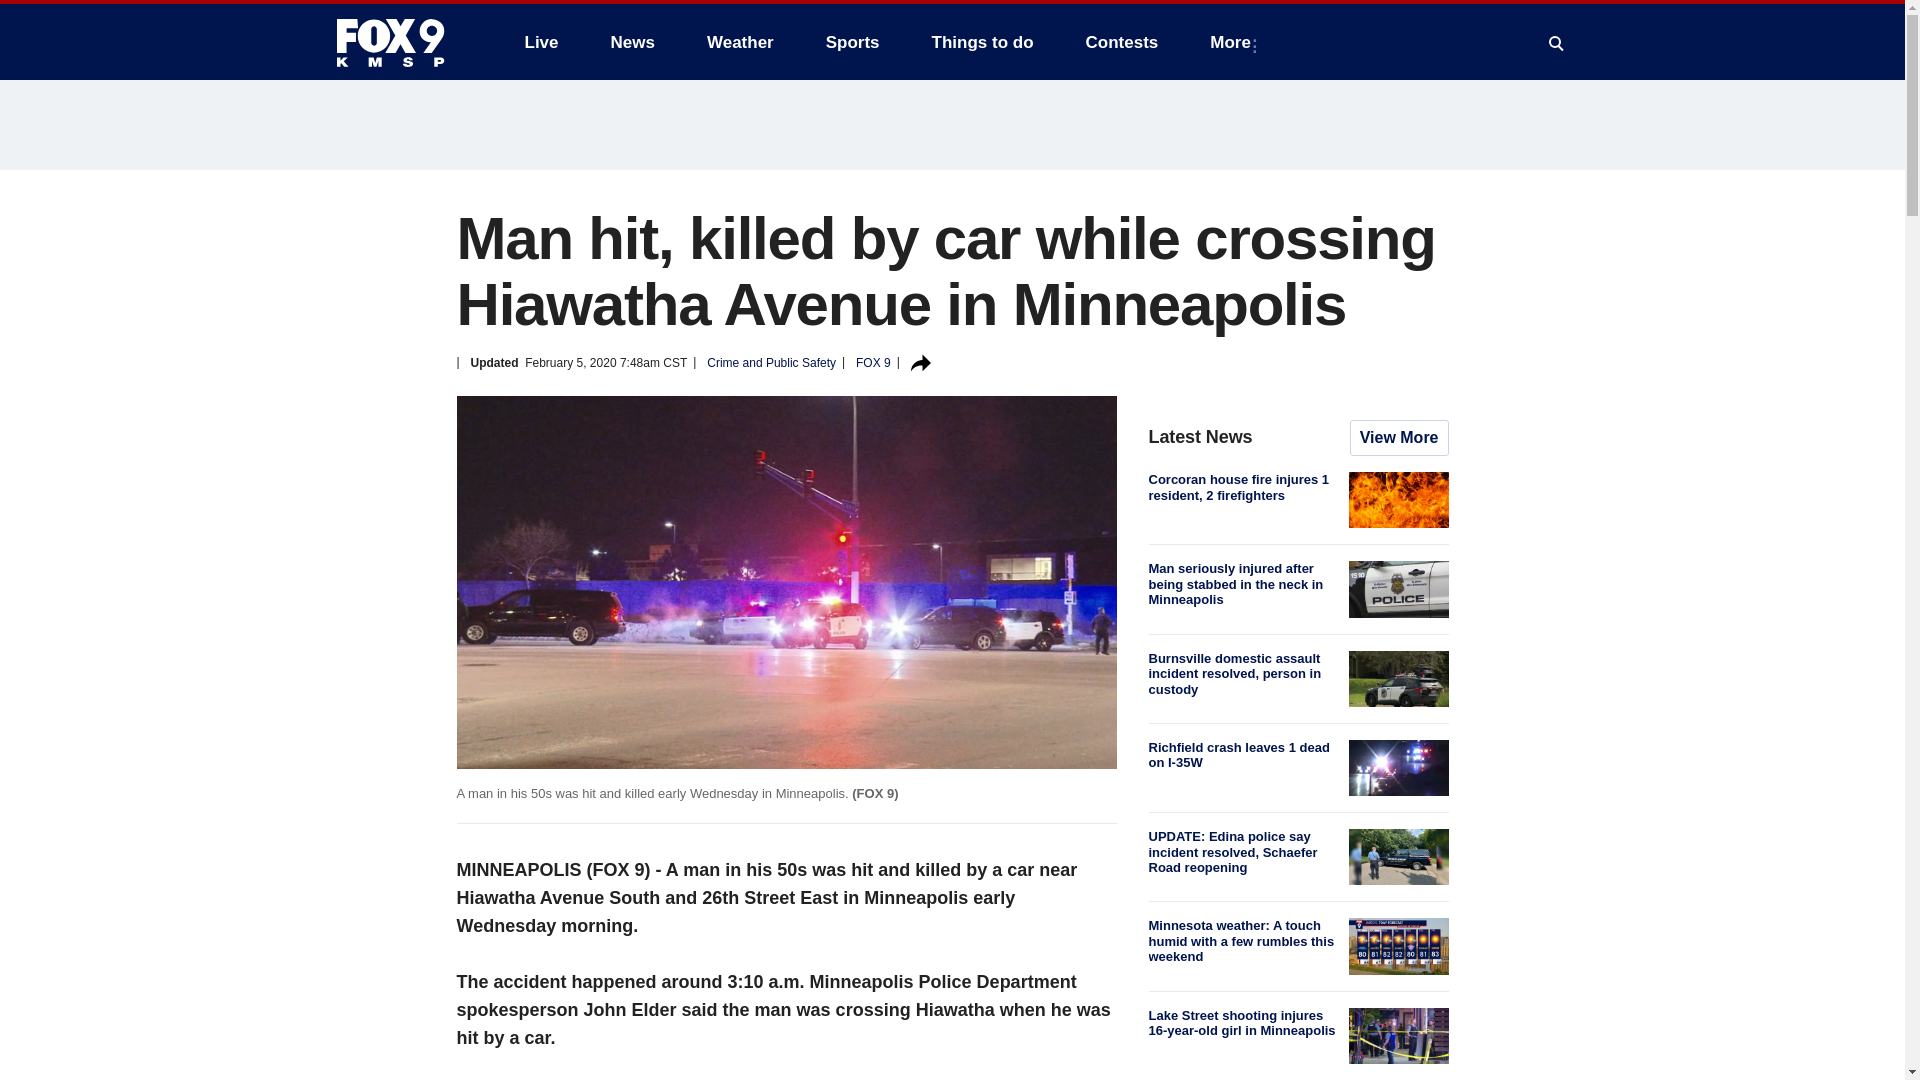 The height and width of the screenshot is (1080, 1920). What do you see at coordinates (1234, 42) in the screenshot?
I see `More` at bounding box center [1234, 42].